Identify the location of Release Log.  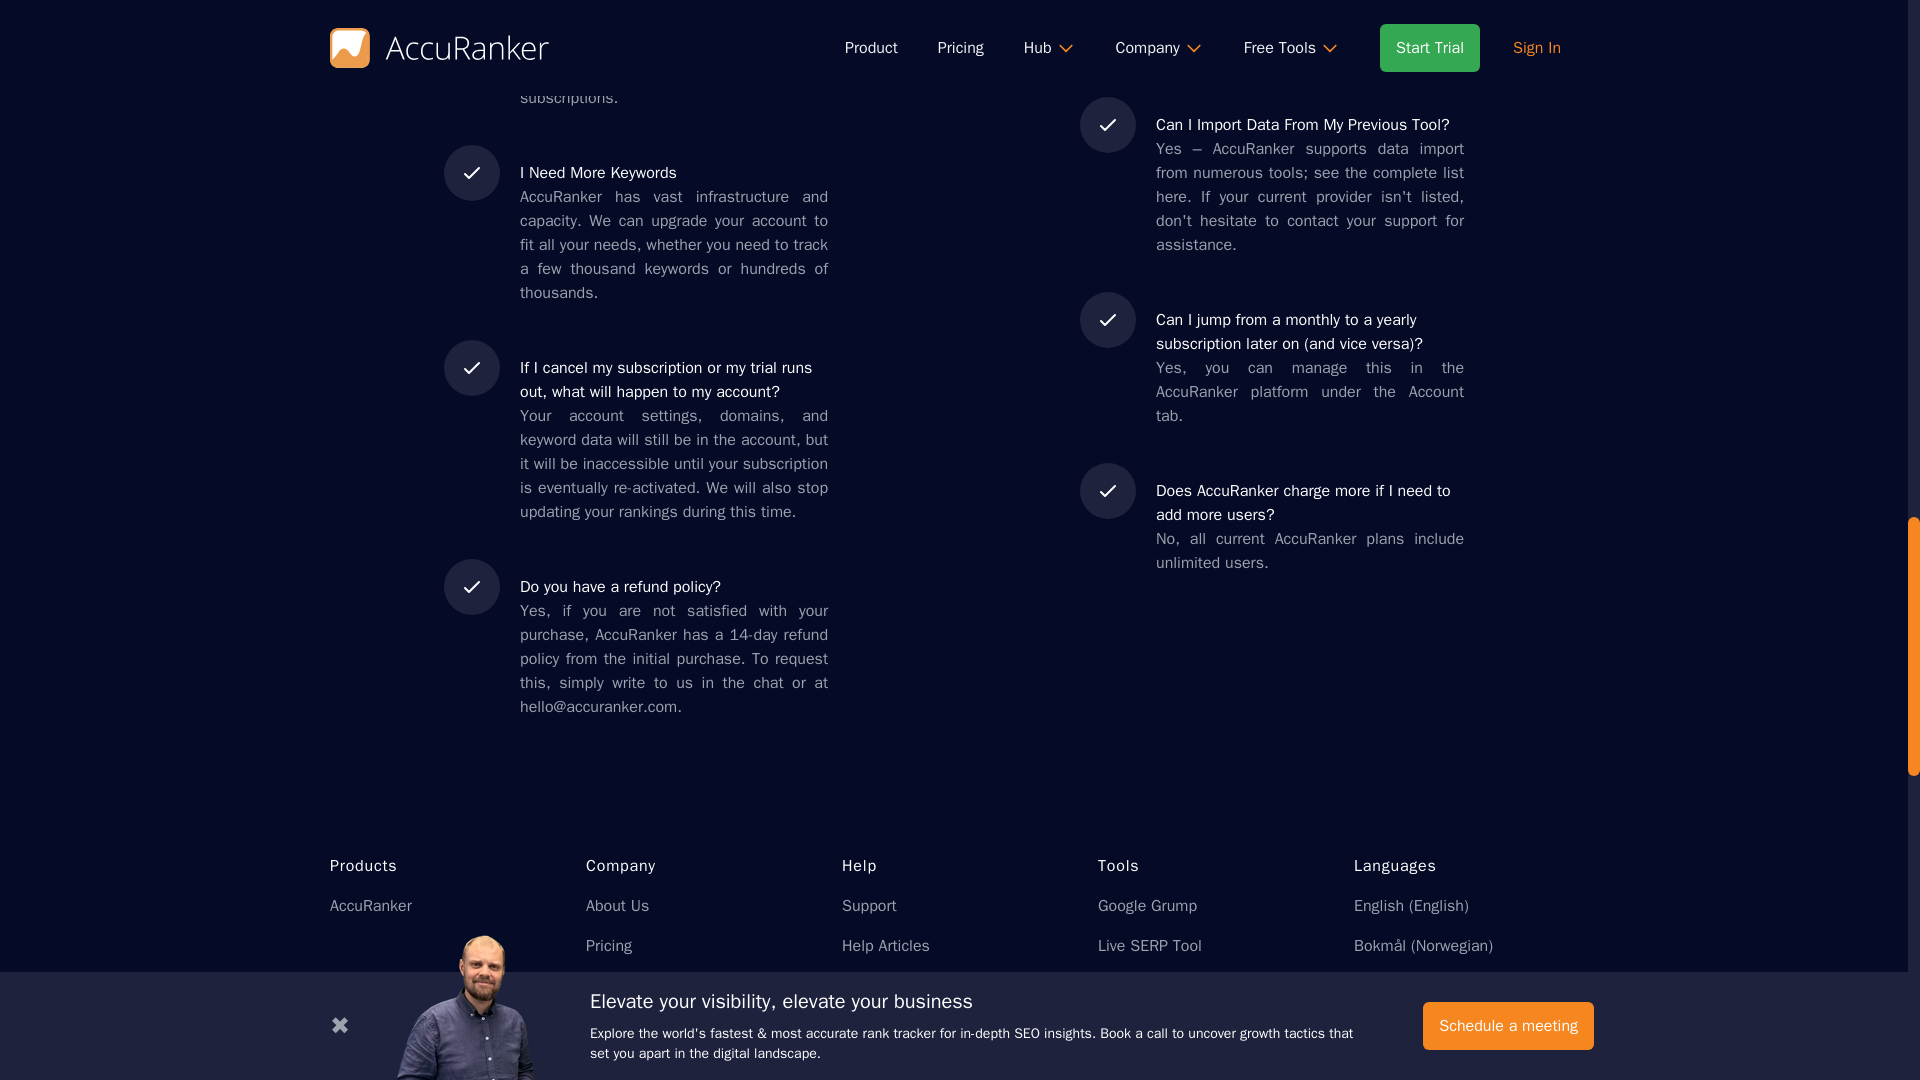
(884, 1026).